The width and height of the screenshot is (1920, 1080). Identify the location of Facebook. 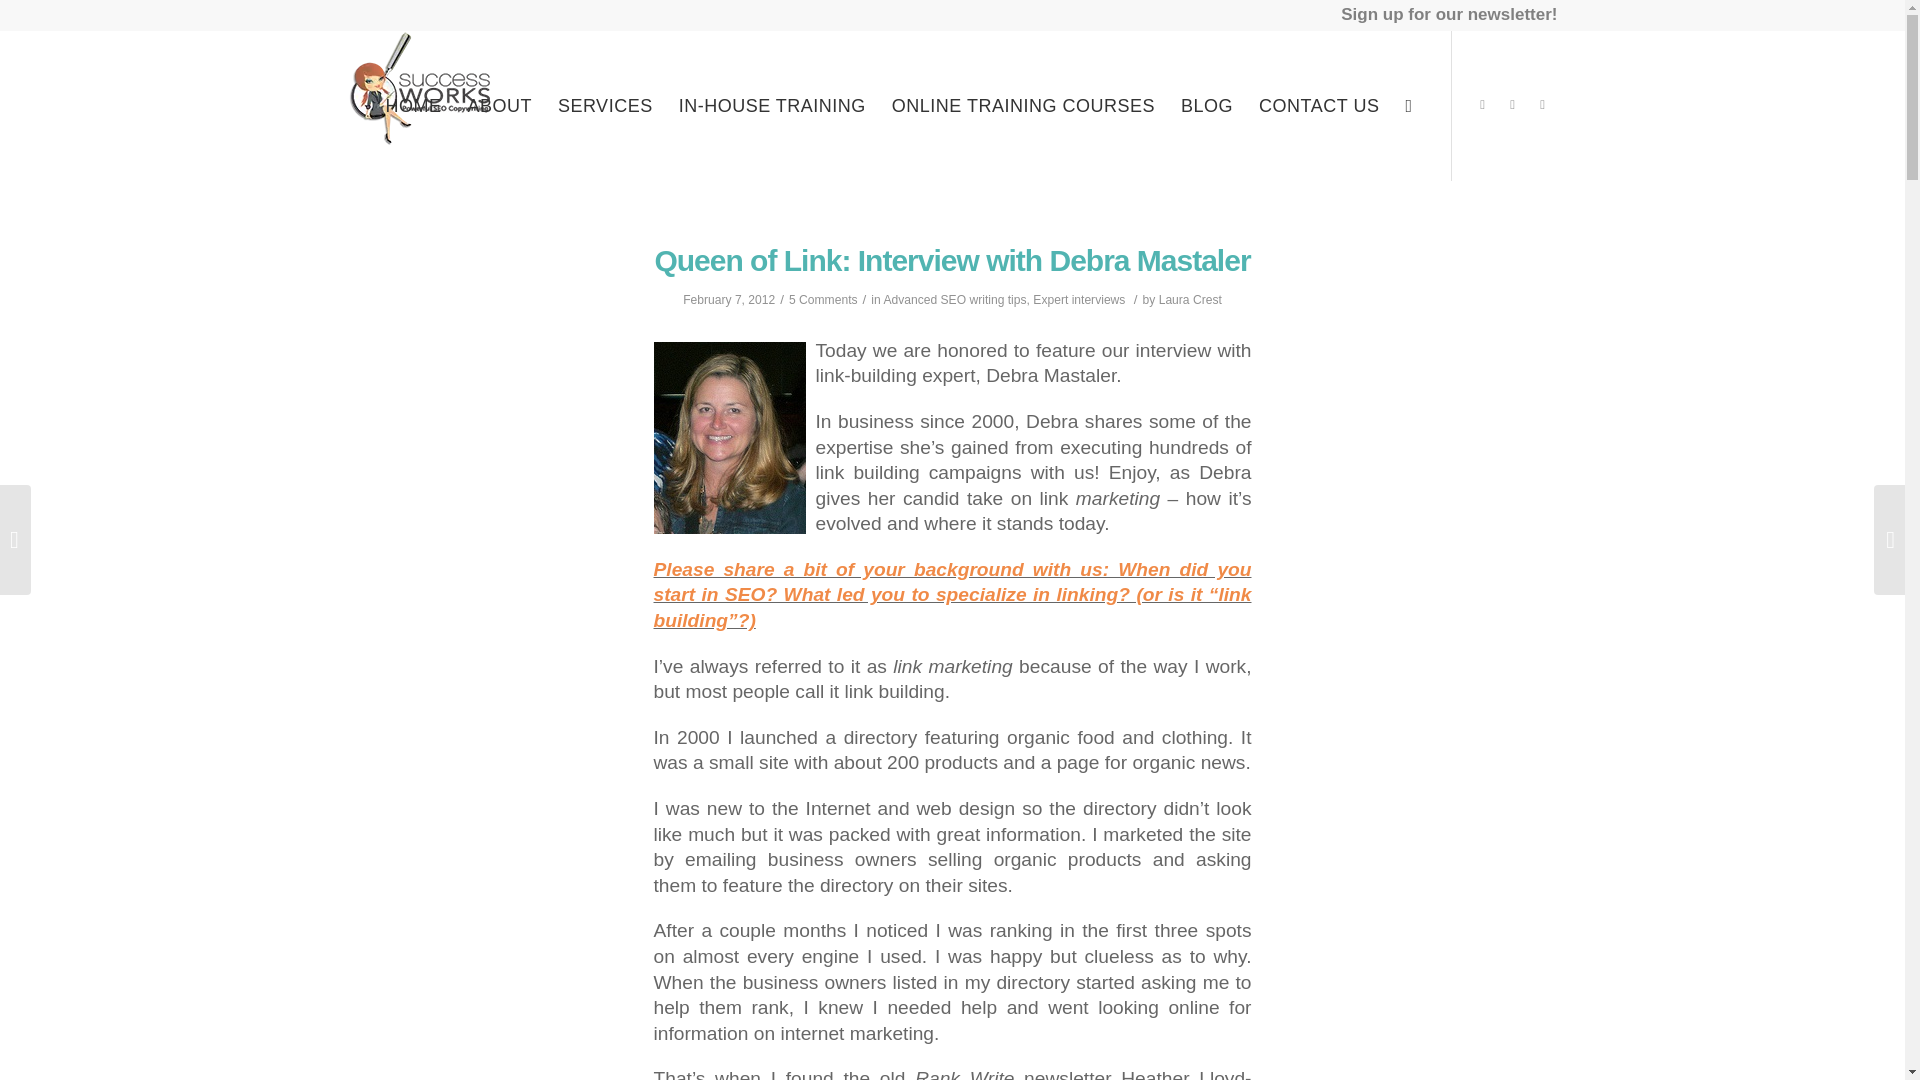
(1542, 104).